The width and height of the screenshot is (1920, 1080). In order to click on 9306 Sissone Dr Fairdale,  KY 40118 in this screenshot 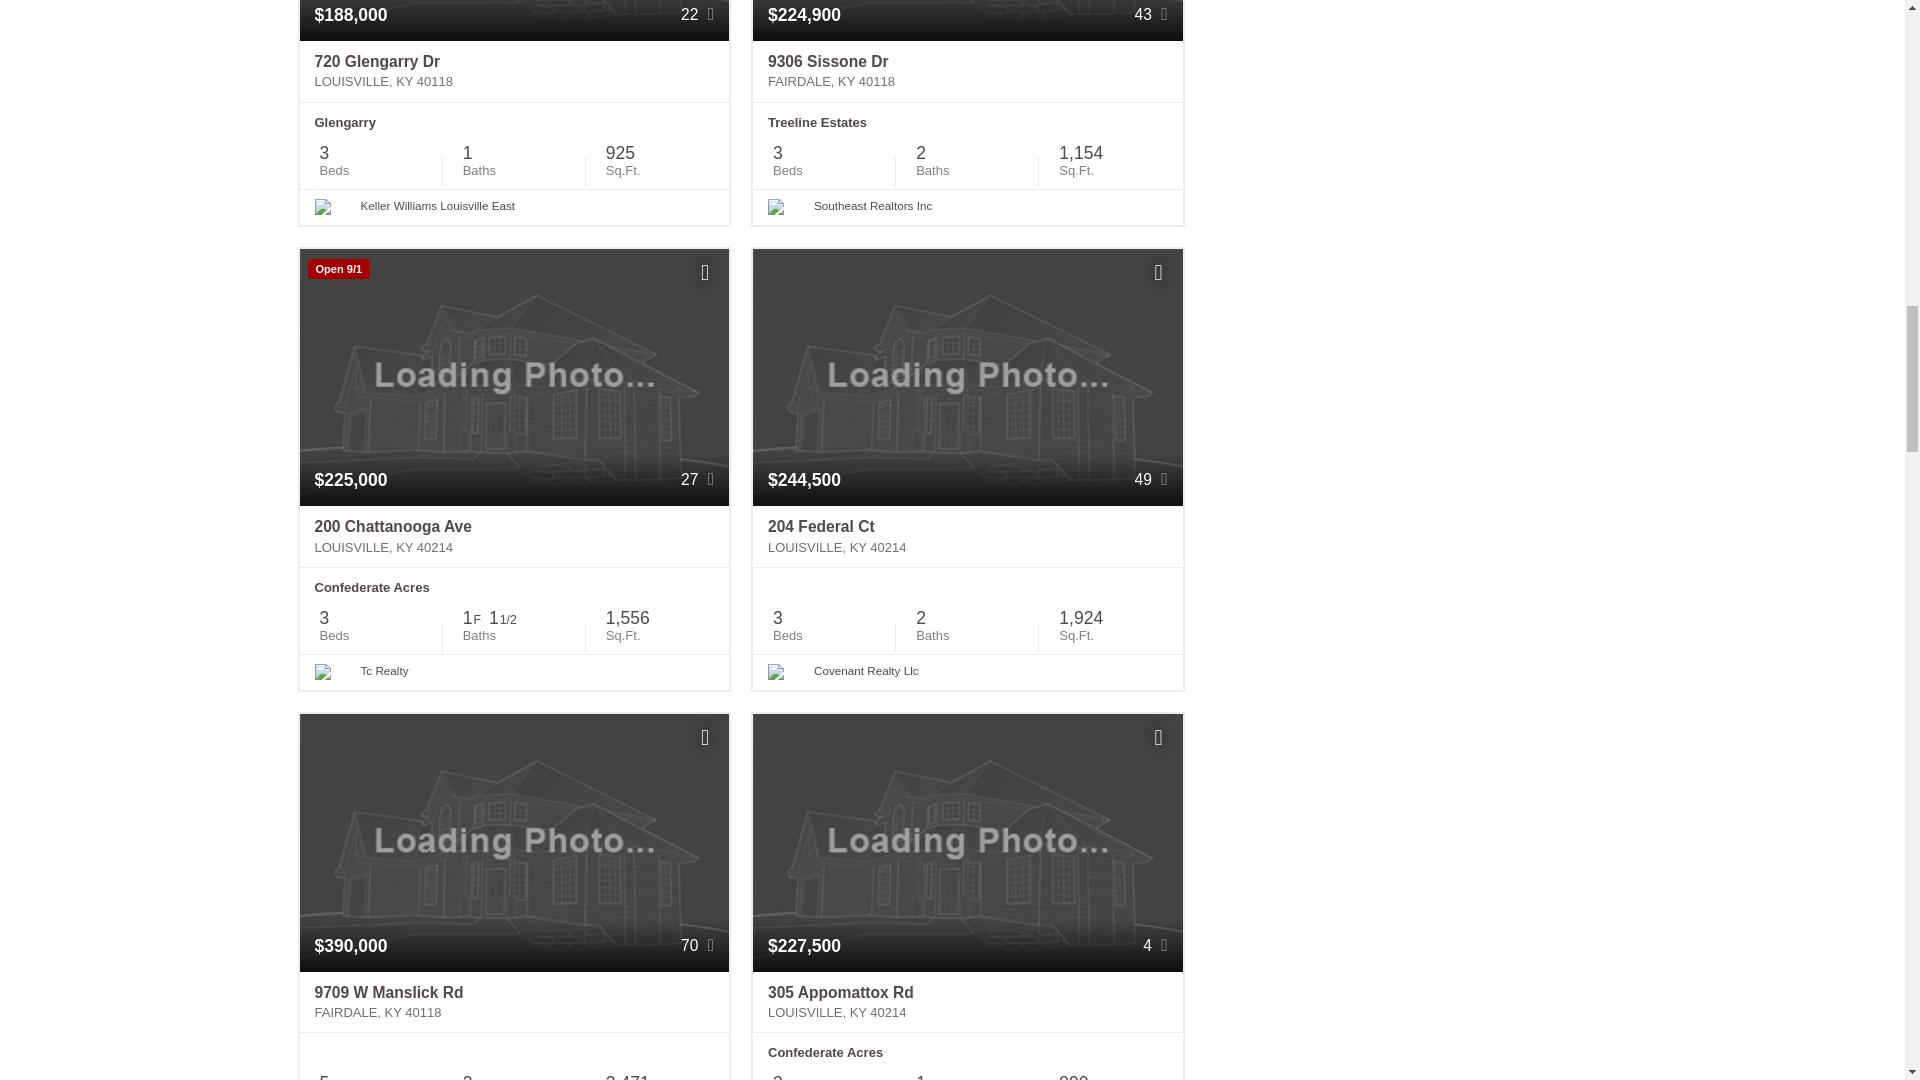, I will do `click(967, 72)`.